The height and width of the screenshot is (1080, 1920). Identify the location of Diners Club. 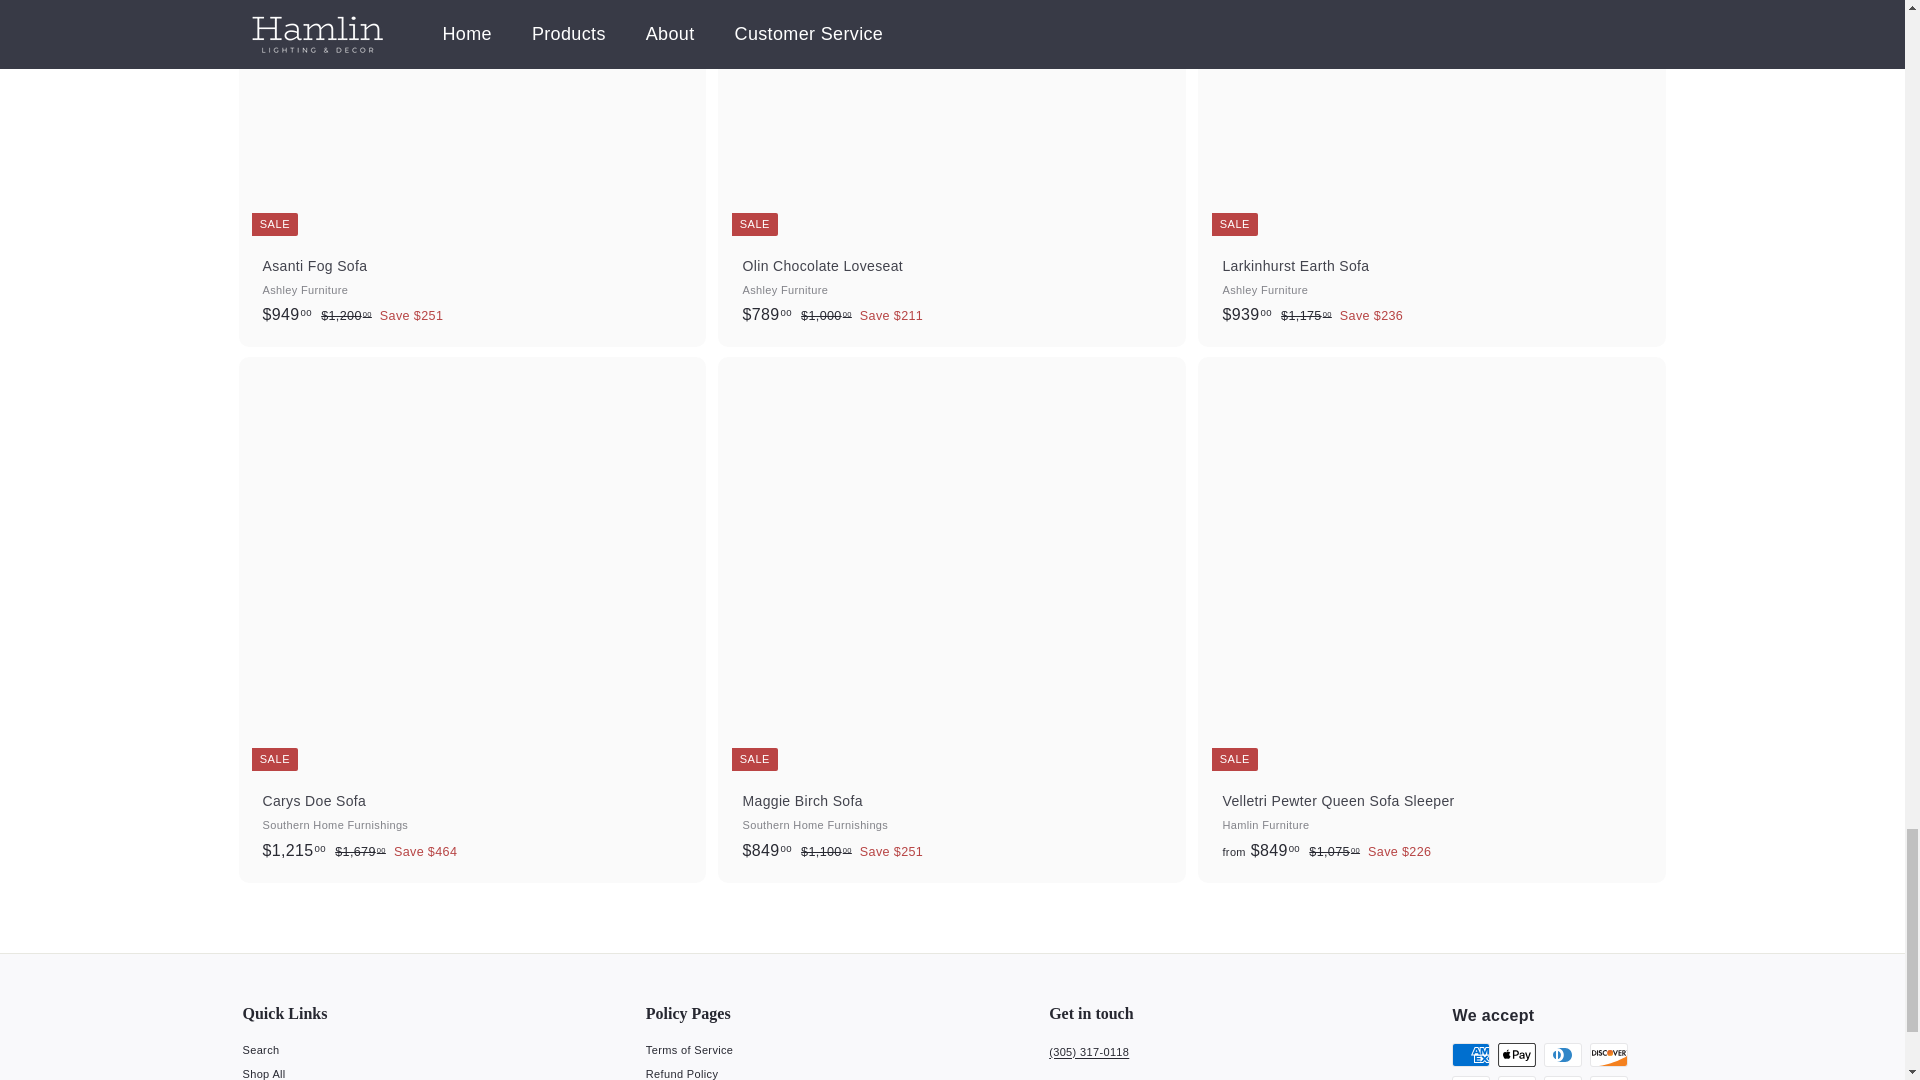
(1562, 1055).